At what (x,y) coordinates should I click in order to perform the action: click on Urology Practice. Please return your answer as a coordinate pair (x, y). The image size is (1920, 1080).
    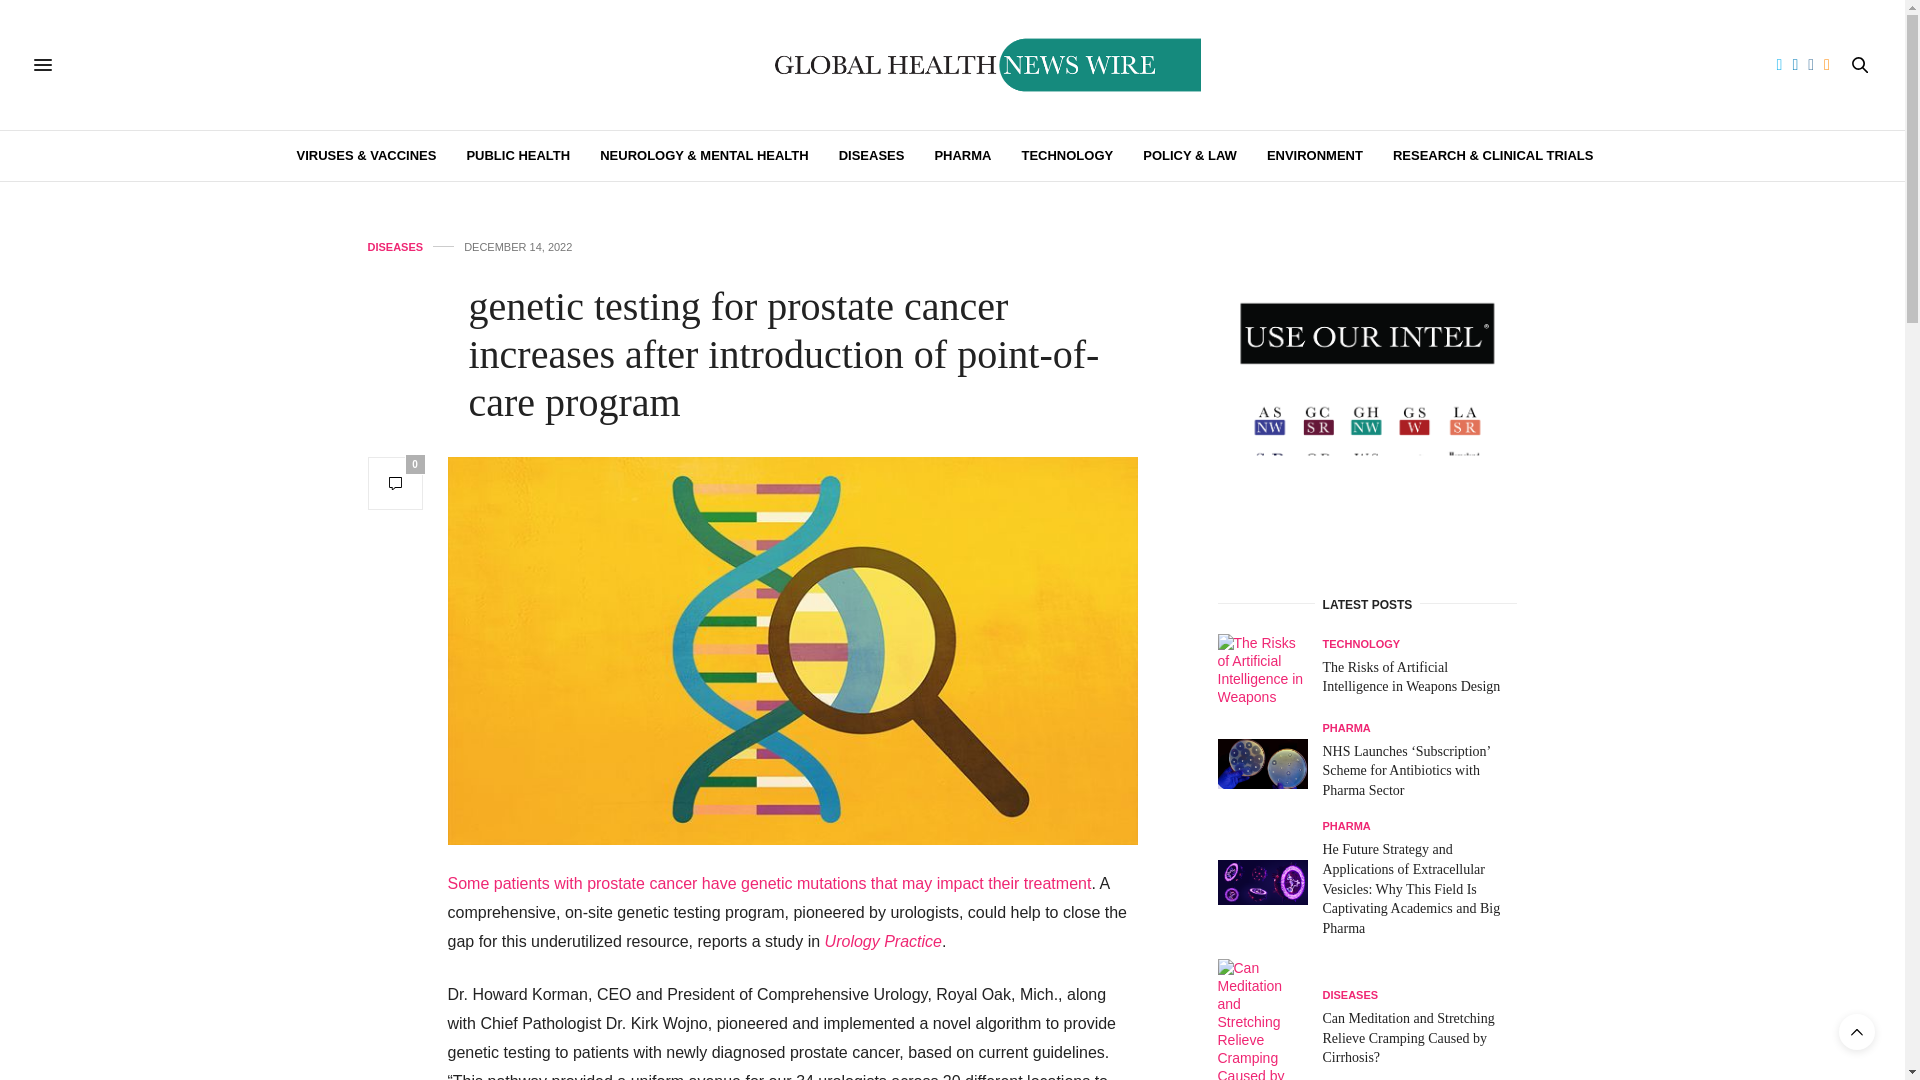
    Looking at the image, I should click on (884, 942).